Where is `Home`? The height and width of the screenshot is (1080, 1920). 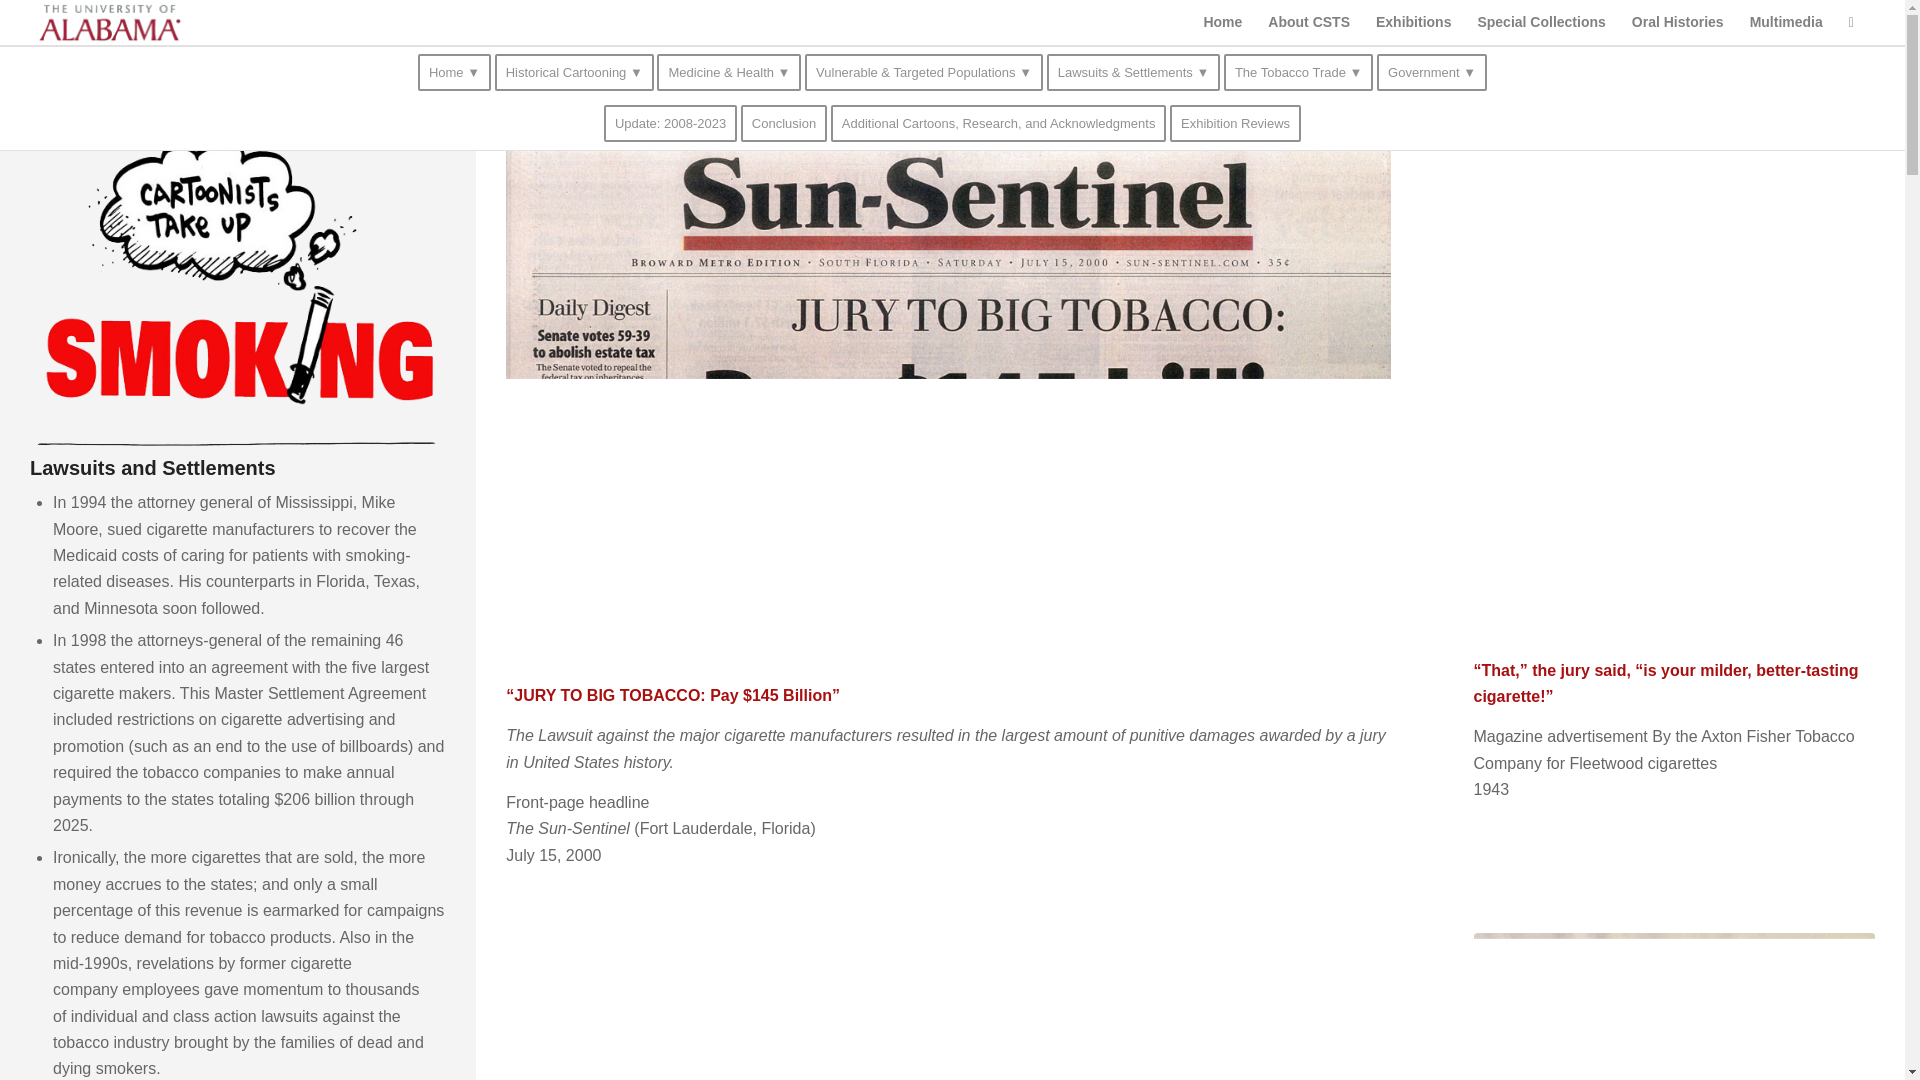
Home is located at coordinates (1222, 22).